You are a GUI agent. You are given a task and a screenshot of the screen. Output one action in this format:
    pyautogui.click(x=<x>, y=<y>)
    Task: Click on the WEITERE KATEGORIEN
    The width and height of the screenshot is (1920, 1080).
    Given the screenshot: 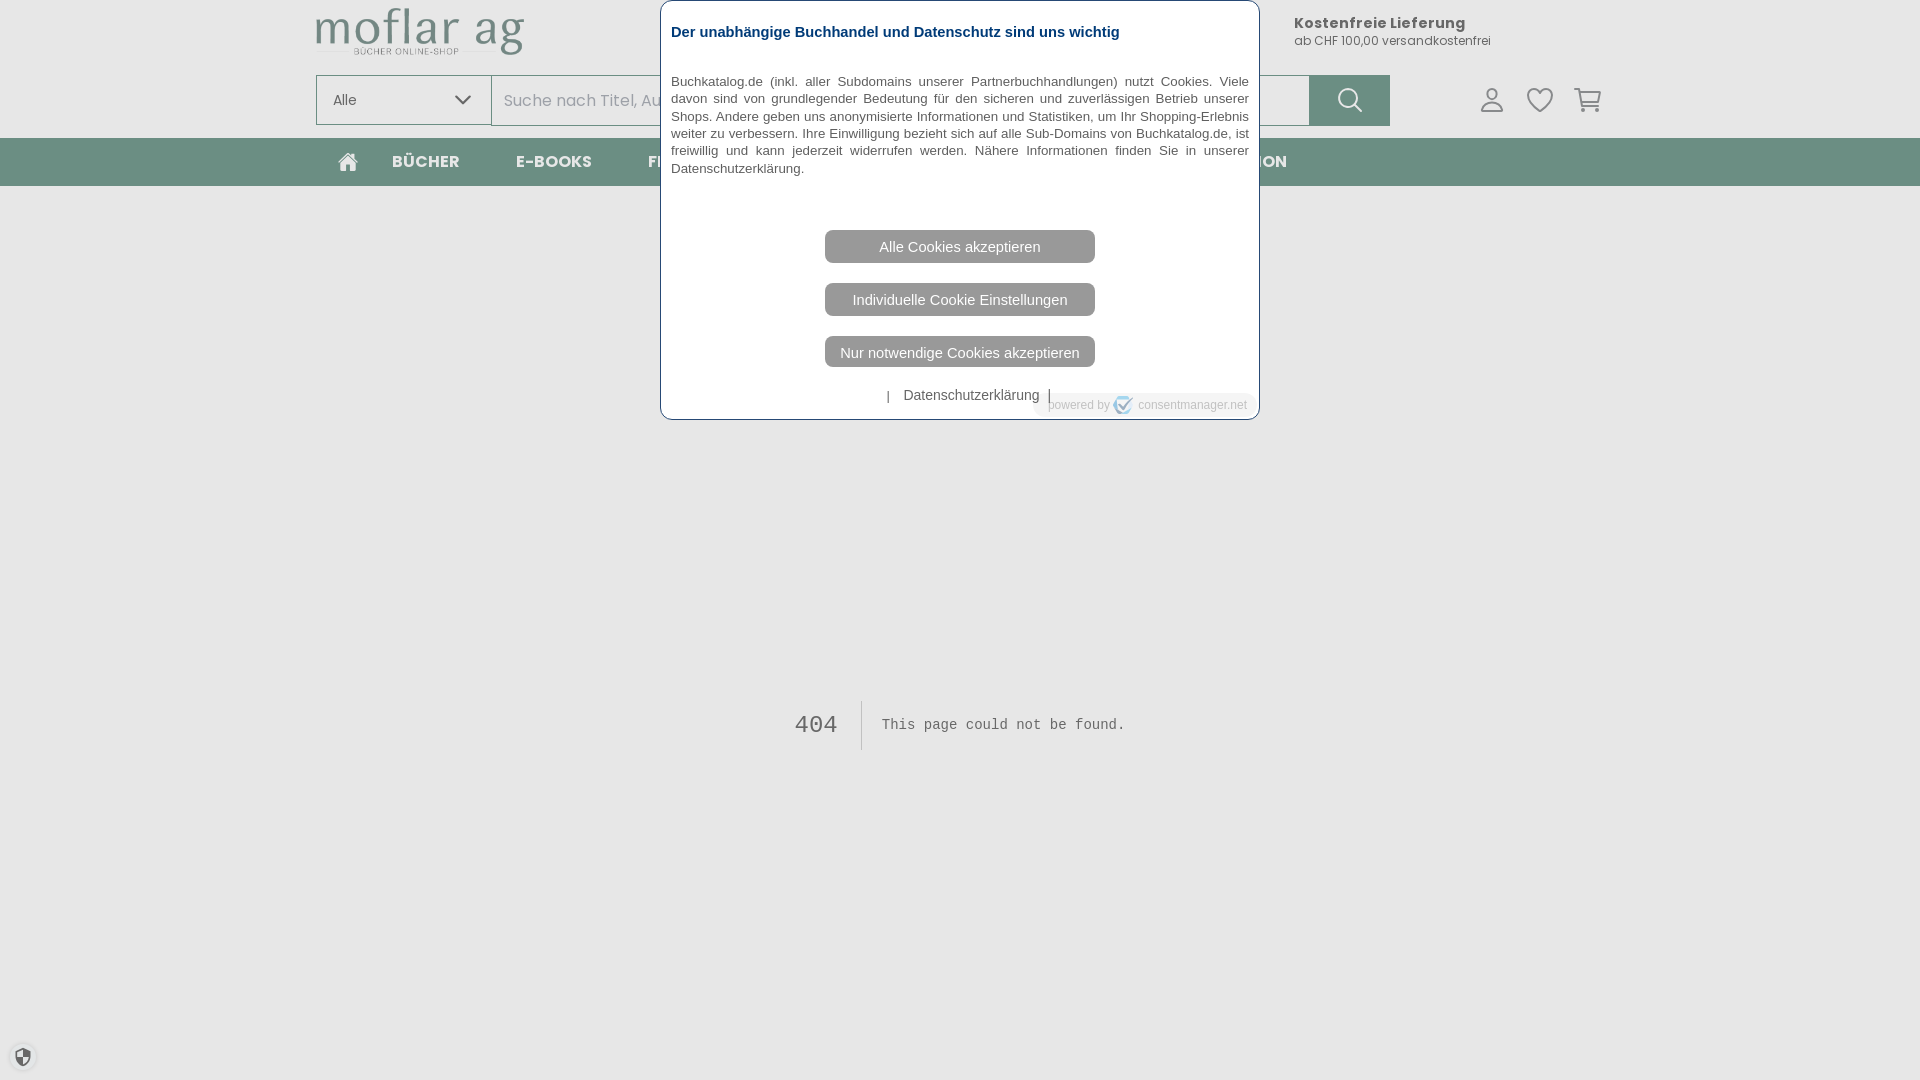 What is the action you would take?
    pyautogui.click(x=831, y=162)
    